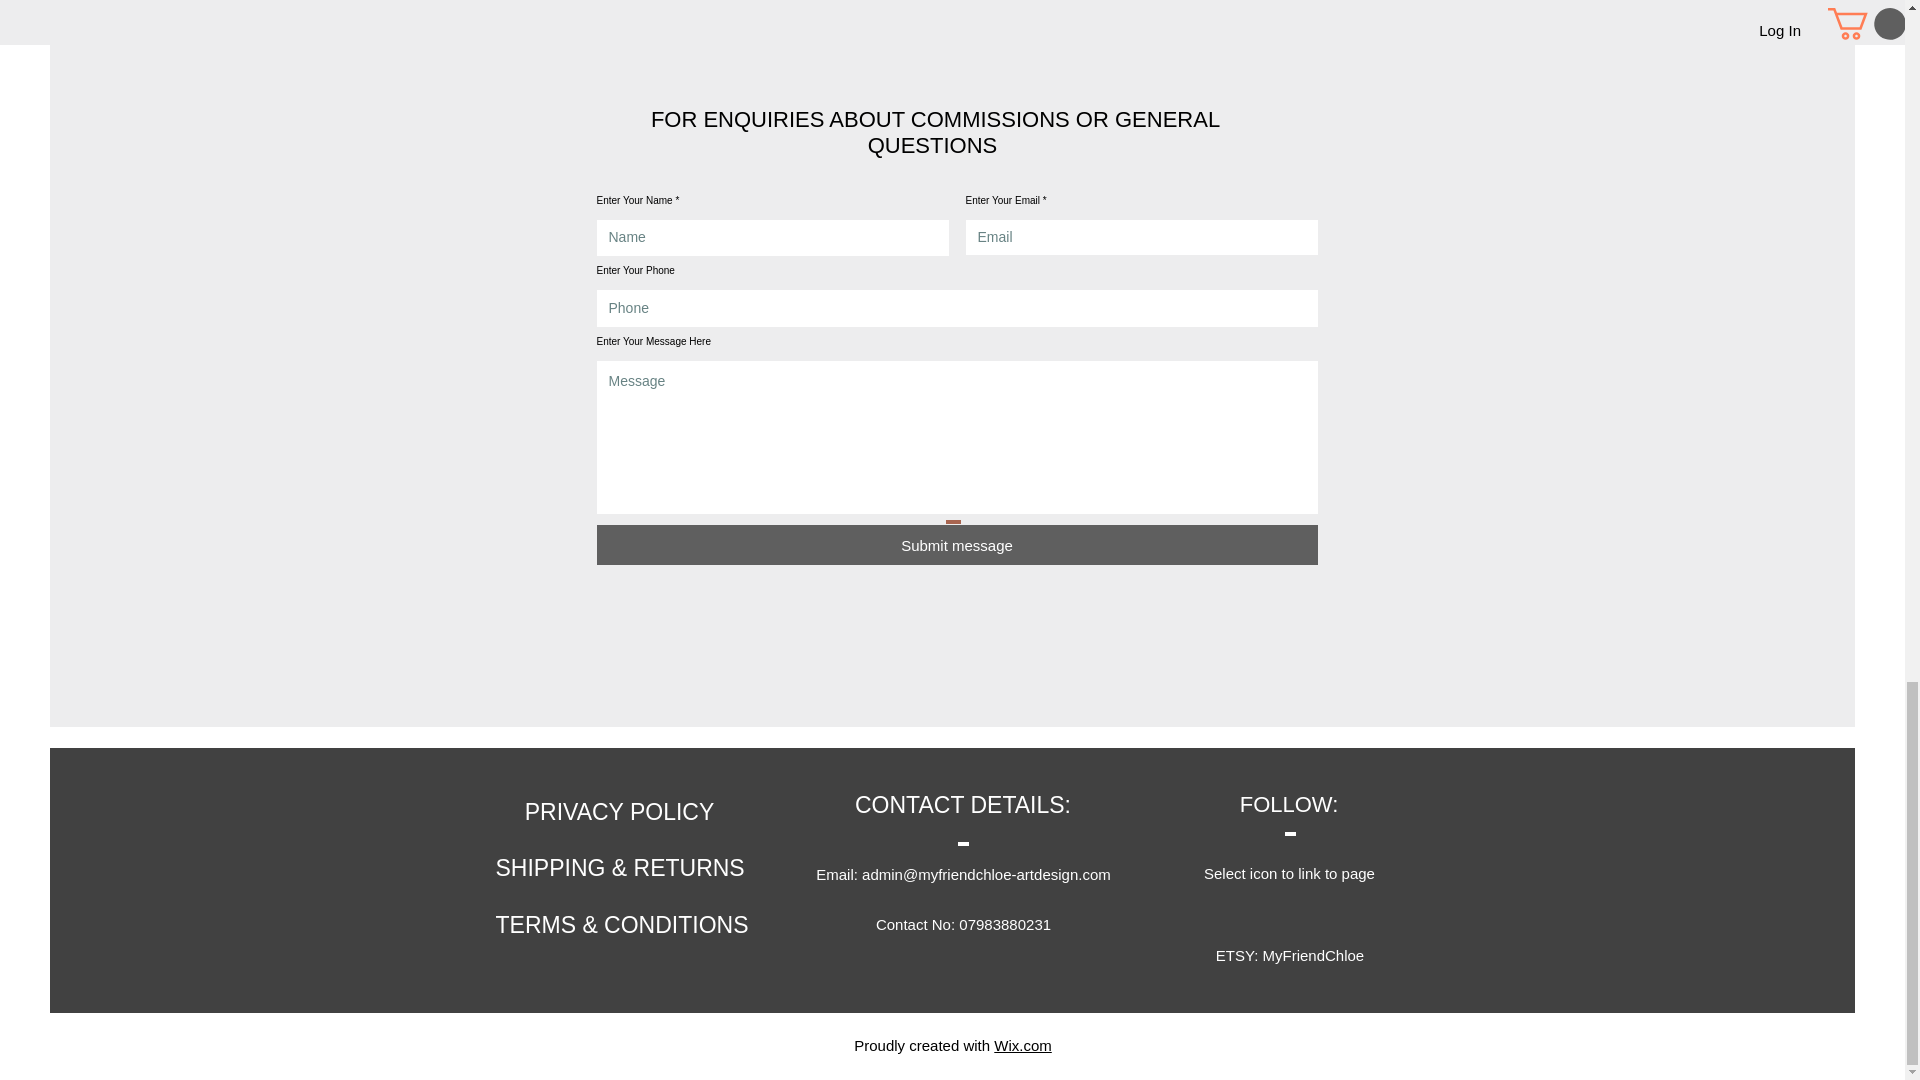 Image resolution: width=1920 pixels, height=1080 pixels. Describe the element at coordinates (619, 811) in the screenshot. I see `PRIVACY POLICY` at that location.